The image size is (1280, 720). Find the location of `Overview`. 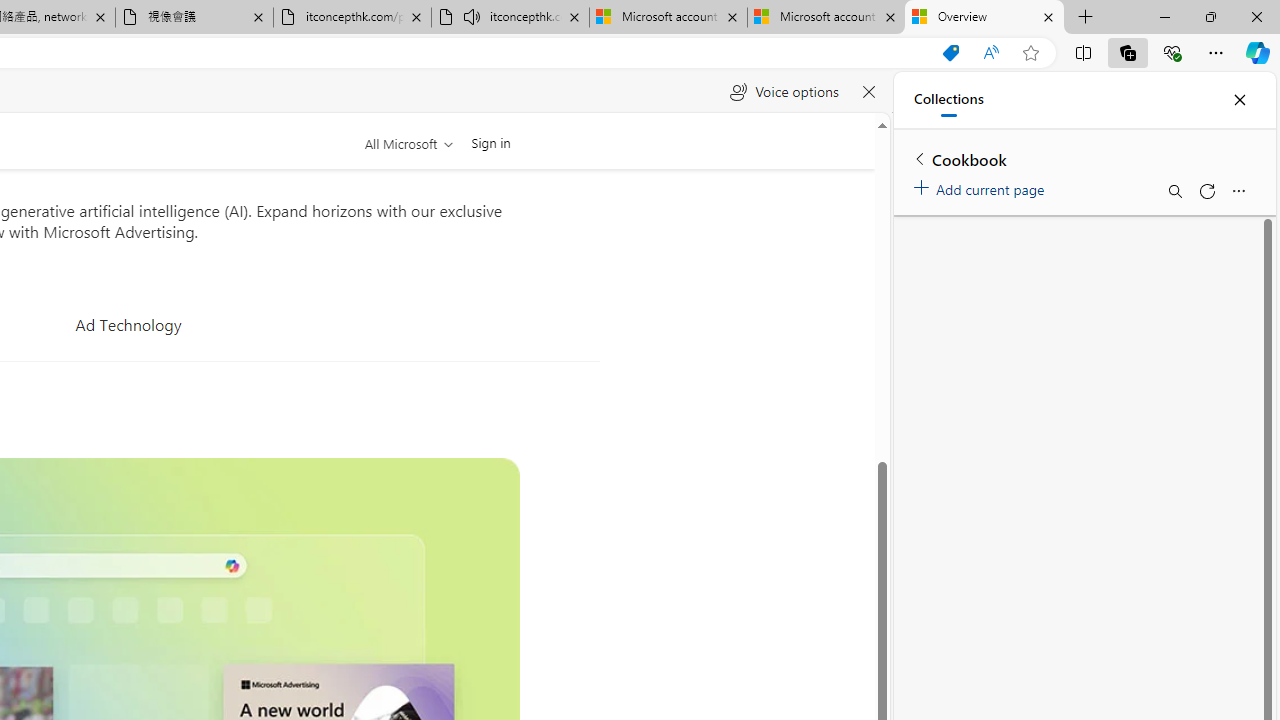

Overview is located at coordinates (984, 18).